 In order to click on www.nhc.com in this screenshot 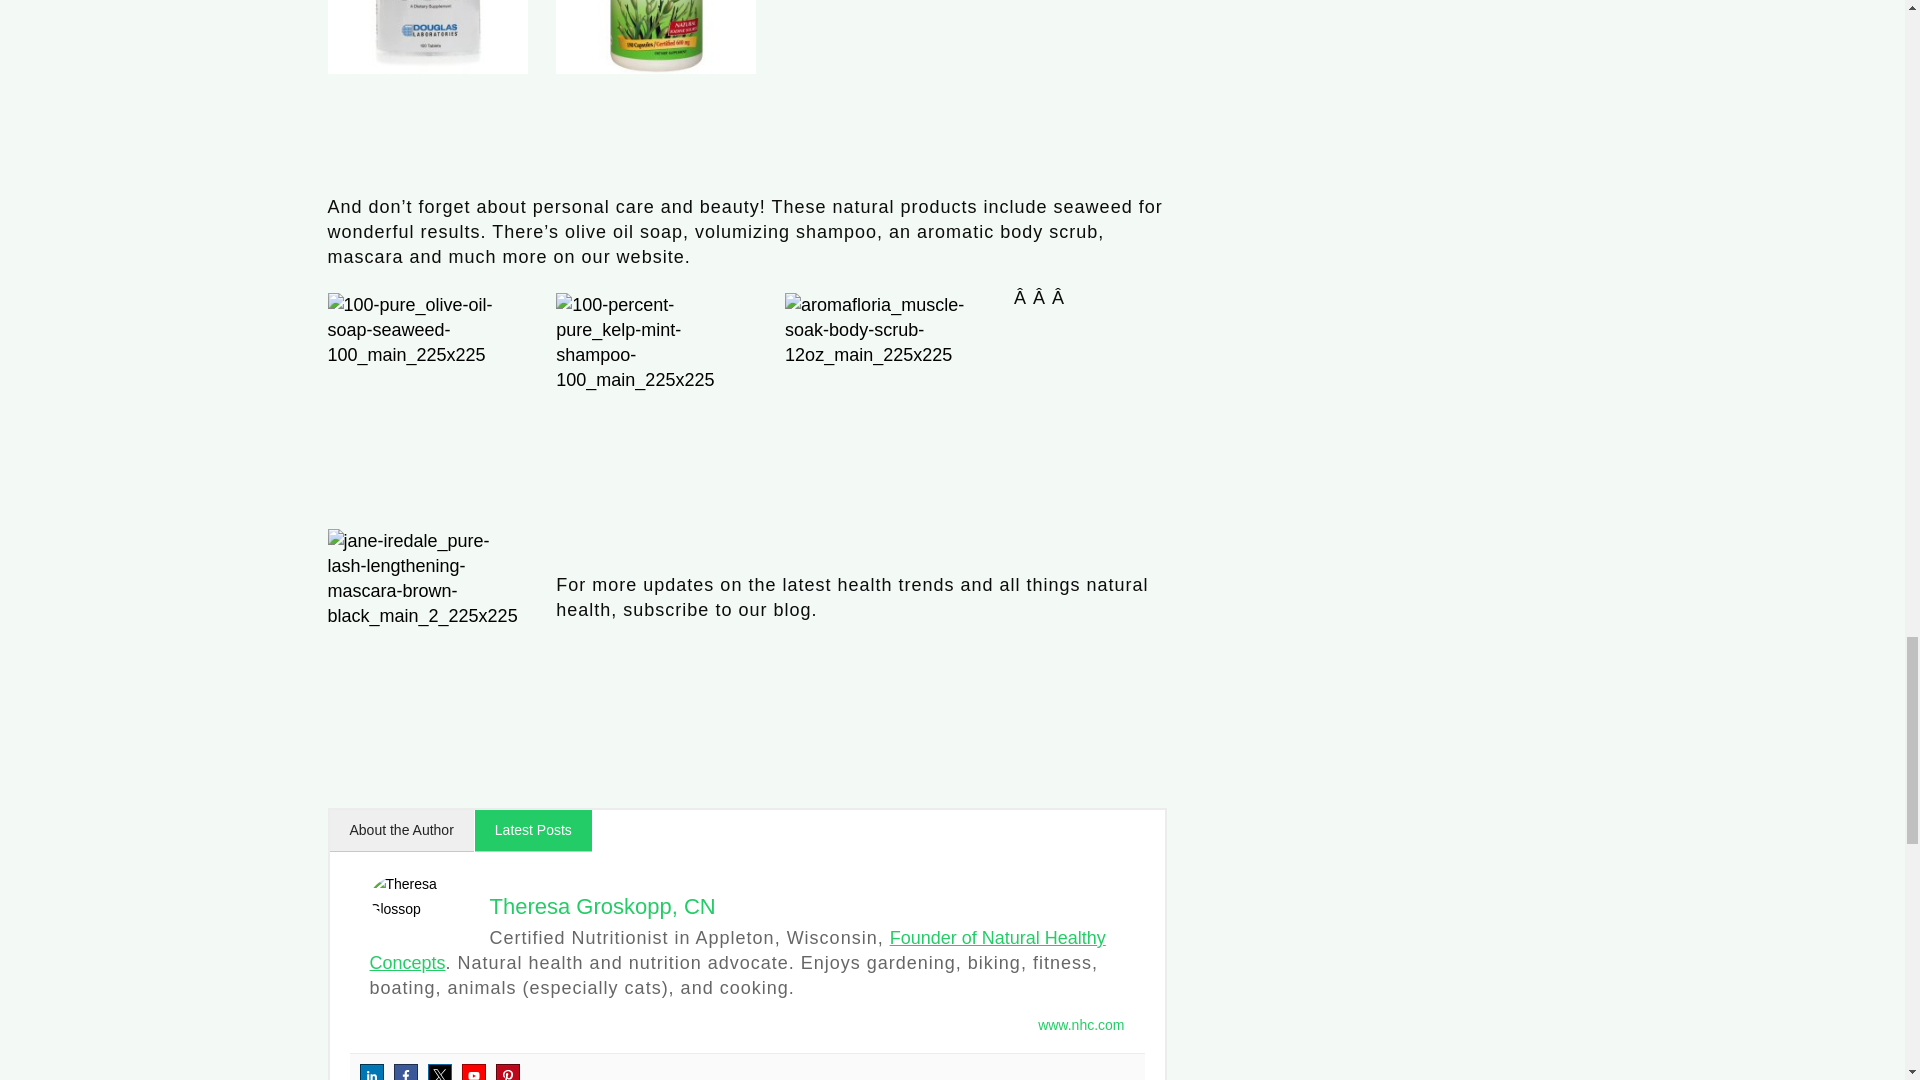, I will do `click(1080, 1024)`.